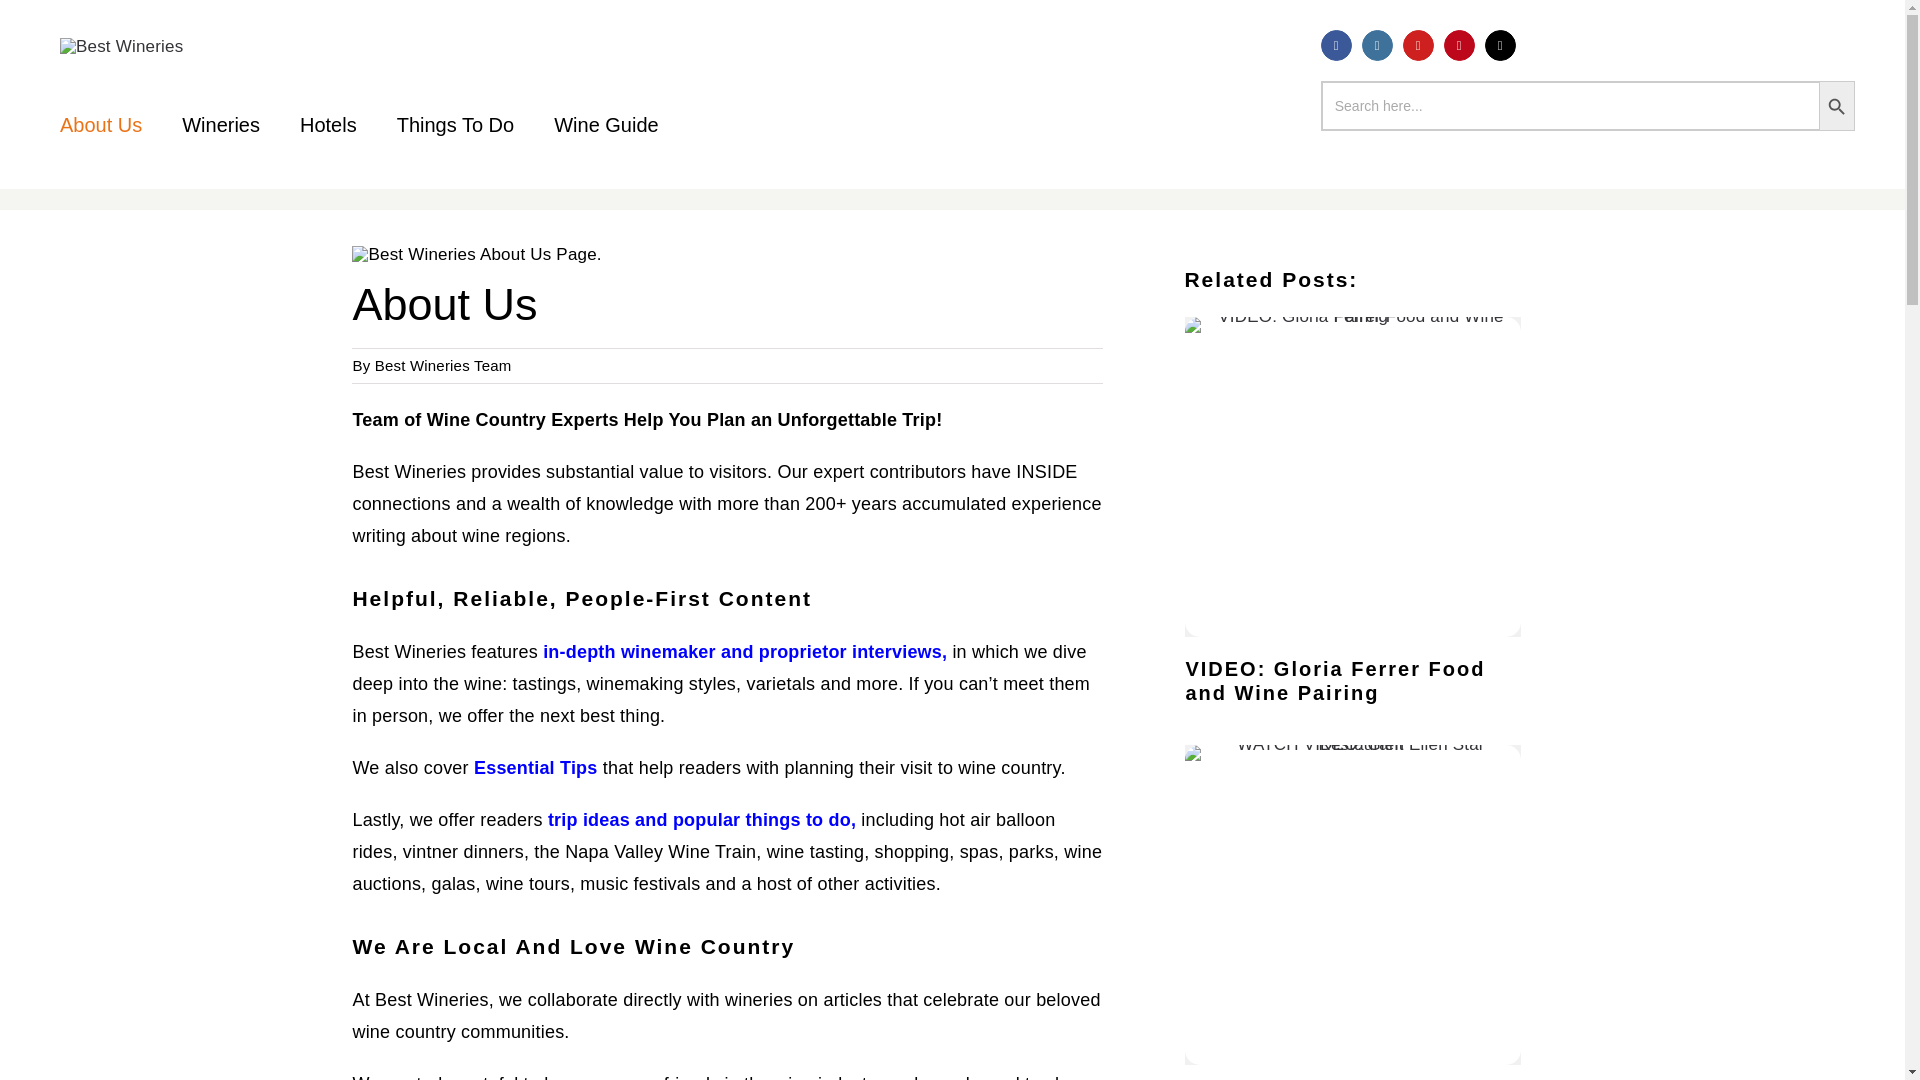  What do you see at coordinates (1377, 45) in the screenshot?
I see `Instagram` at bounding box center [1377, 45].